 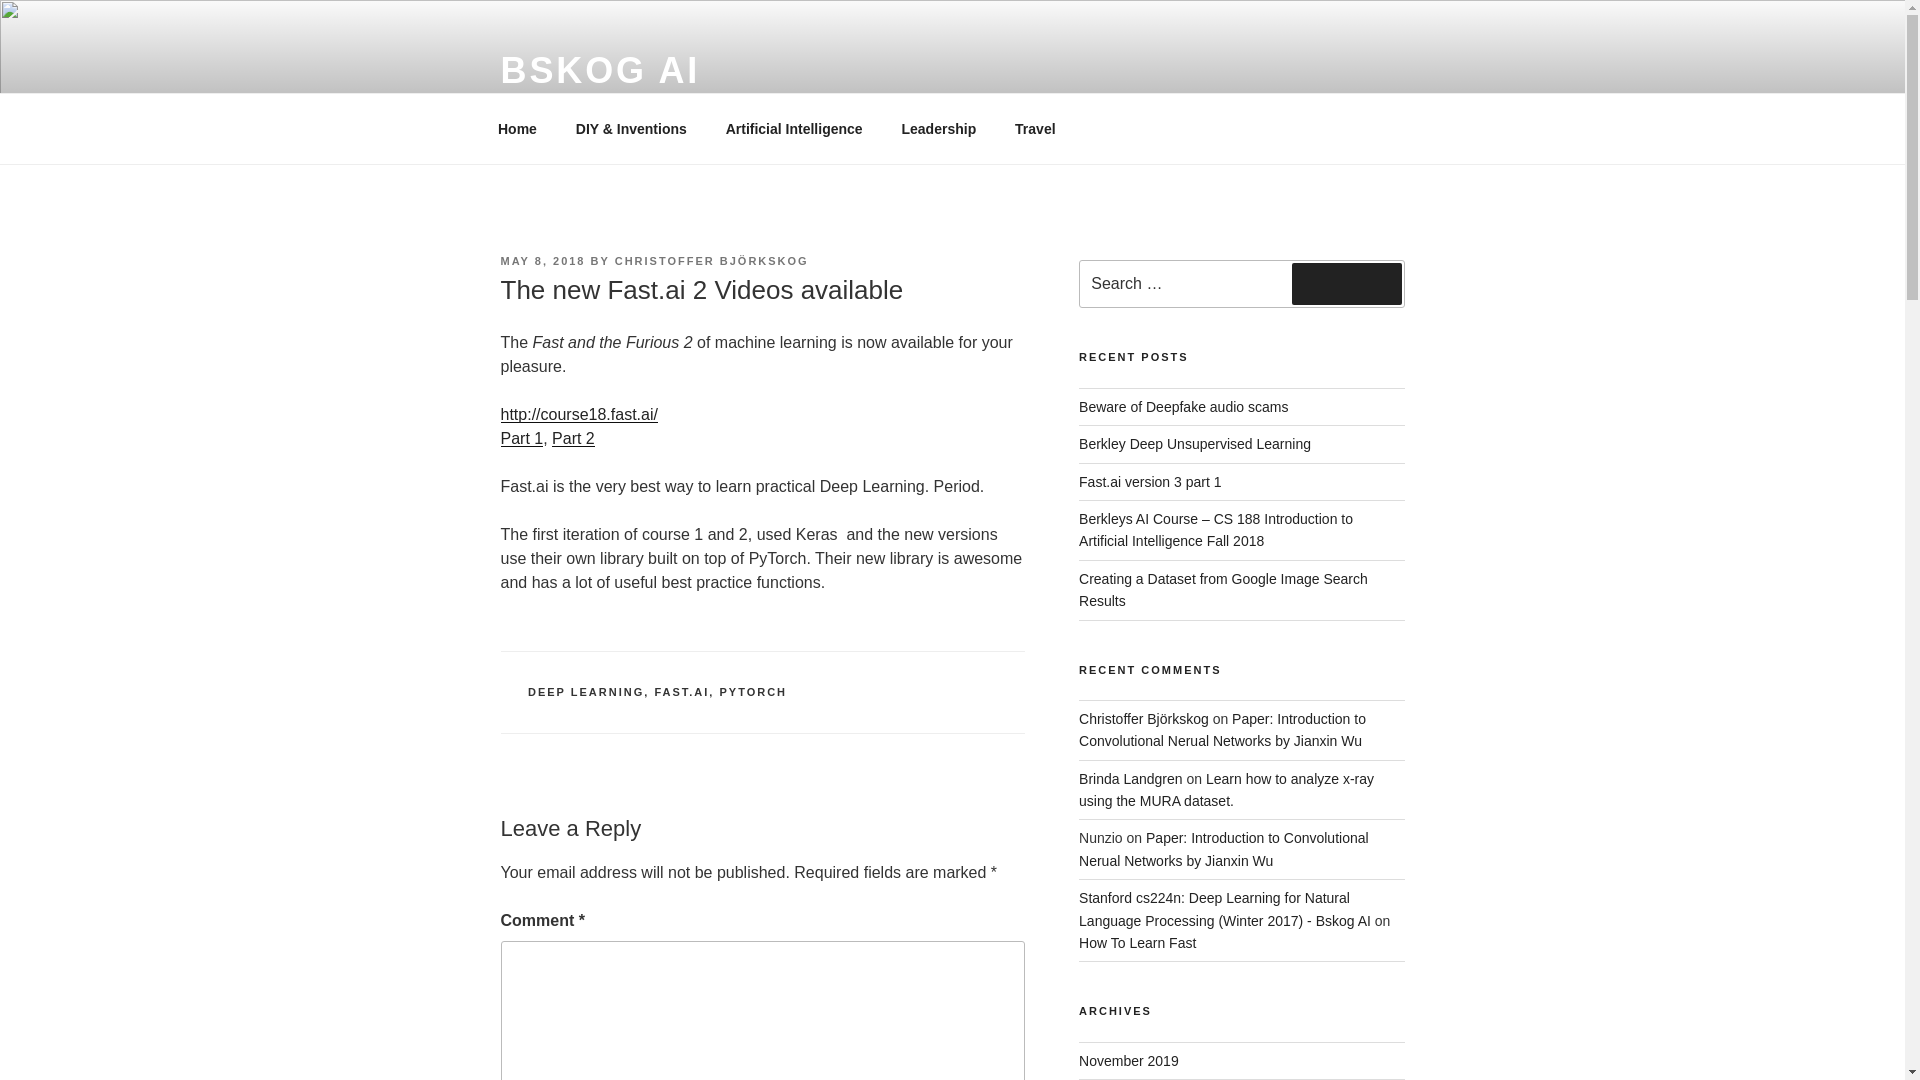 I want to click on Part 1, so click(x=521, y=438).